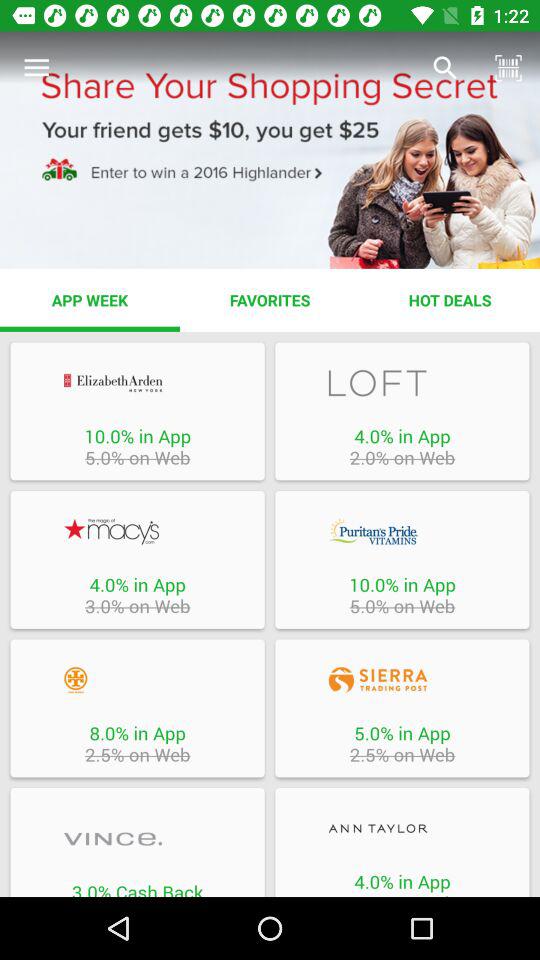 Image resolution: width=540 pixels, height=960 pixels. I want to click on click the scanner icon on the top right corner of the web page, so click(508, 68).